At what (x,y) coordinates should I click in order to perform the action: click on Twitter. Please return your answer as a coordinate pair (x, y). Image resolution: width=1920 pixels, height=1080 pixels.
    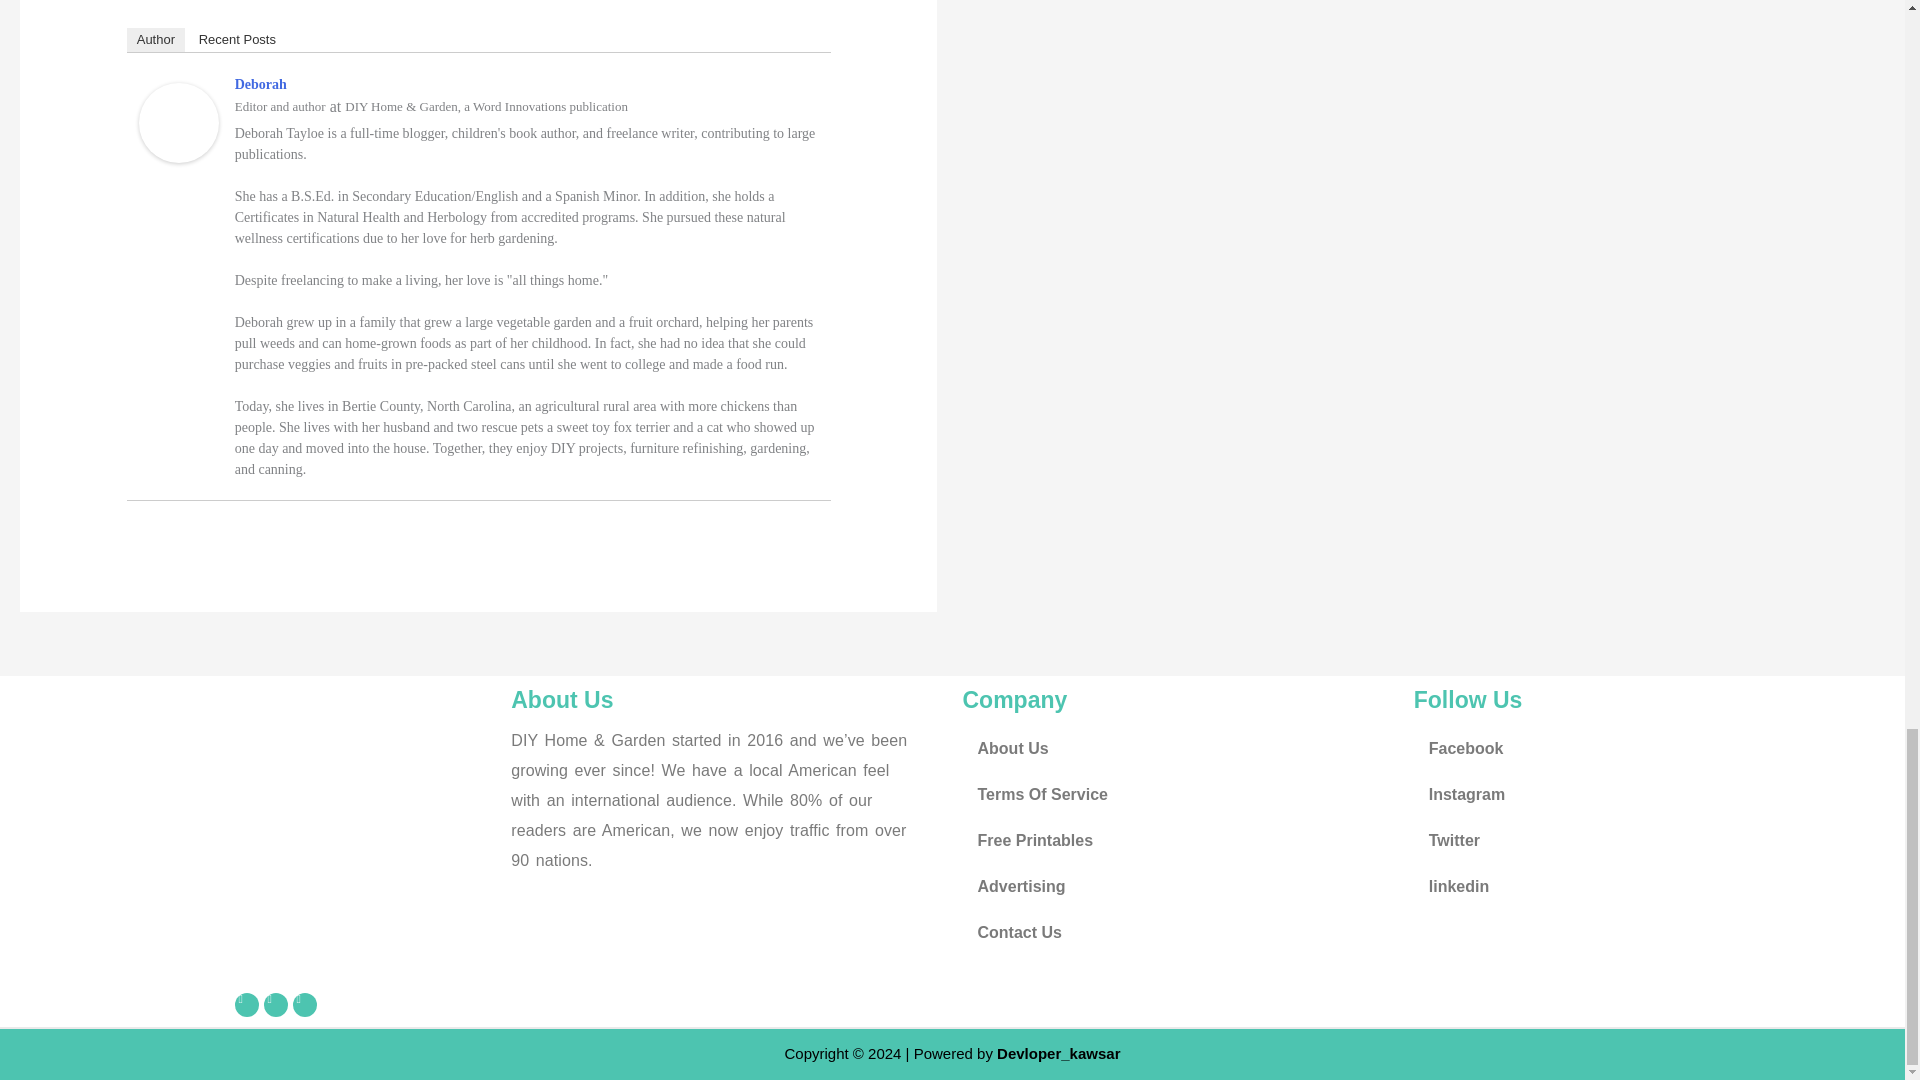
    Looking at the image, I should click on (1629, 840).